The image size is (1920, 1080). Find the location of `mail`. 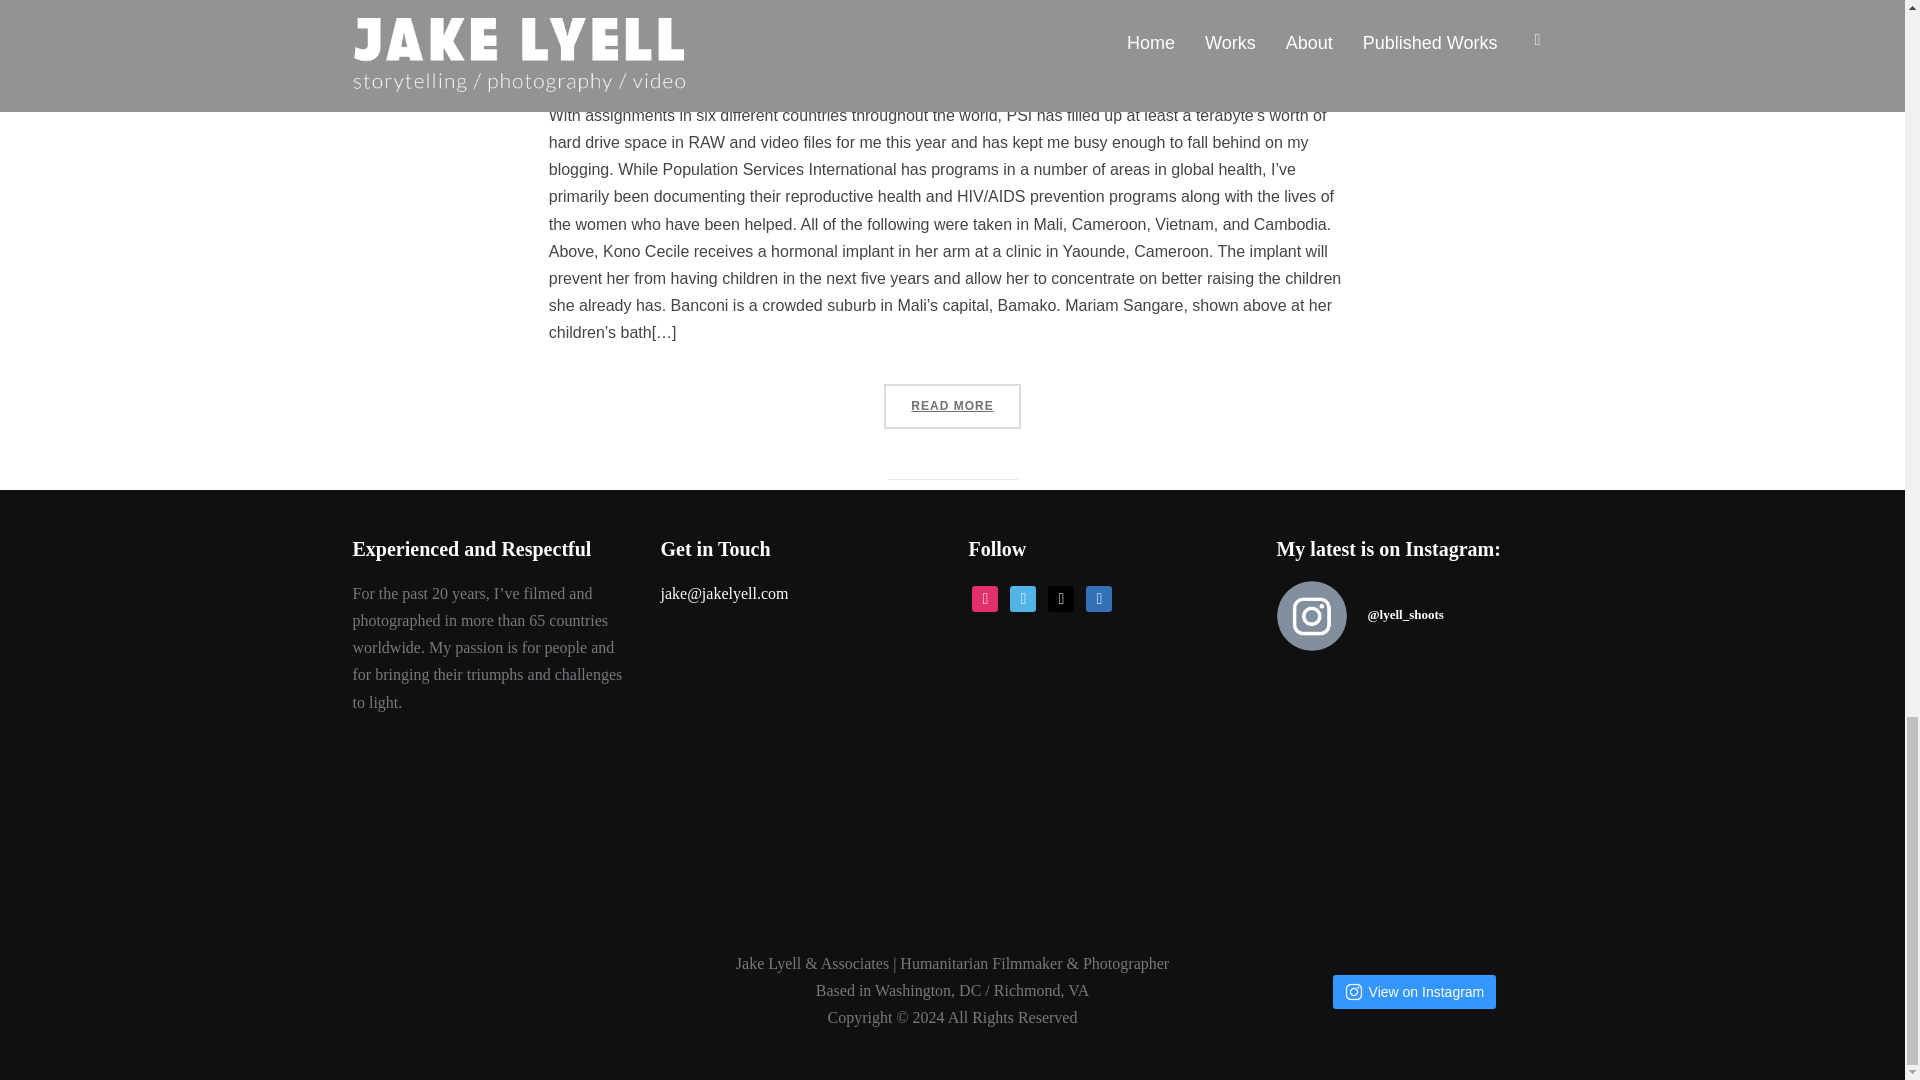

mail is located at coordinates (1060, 596).